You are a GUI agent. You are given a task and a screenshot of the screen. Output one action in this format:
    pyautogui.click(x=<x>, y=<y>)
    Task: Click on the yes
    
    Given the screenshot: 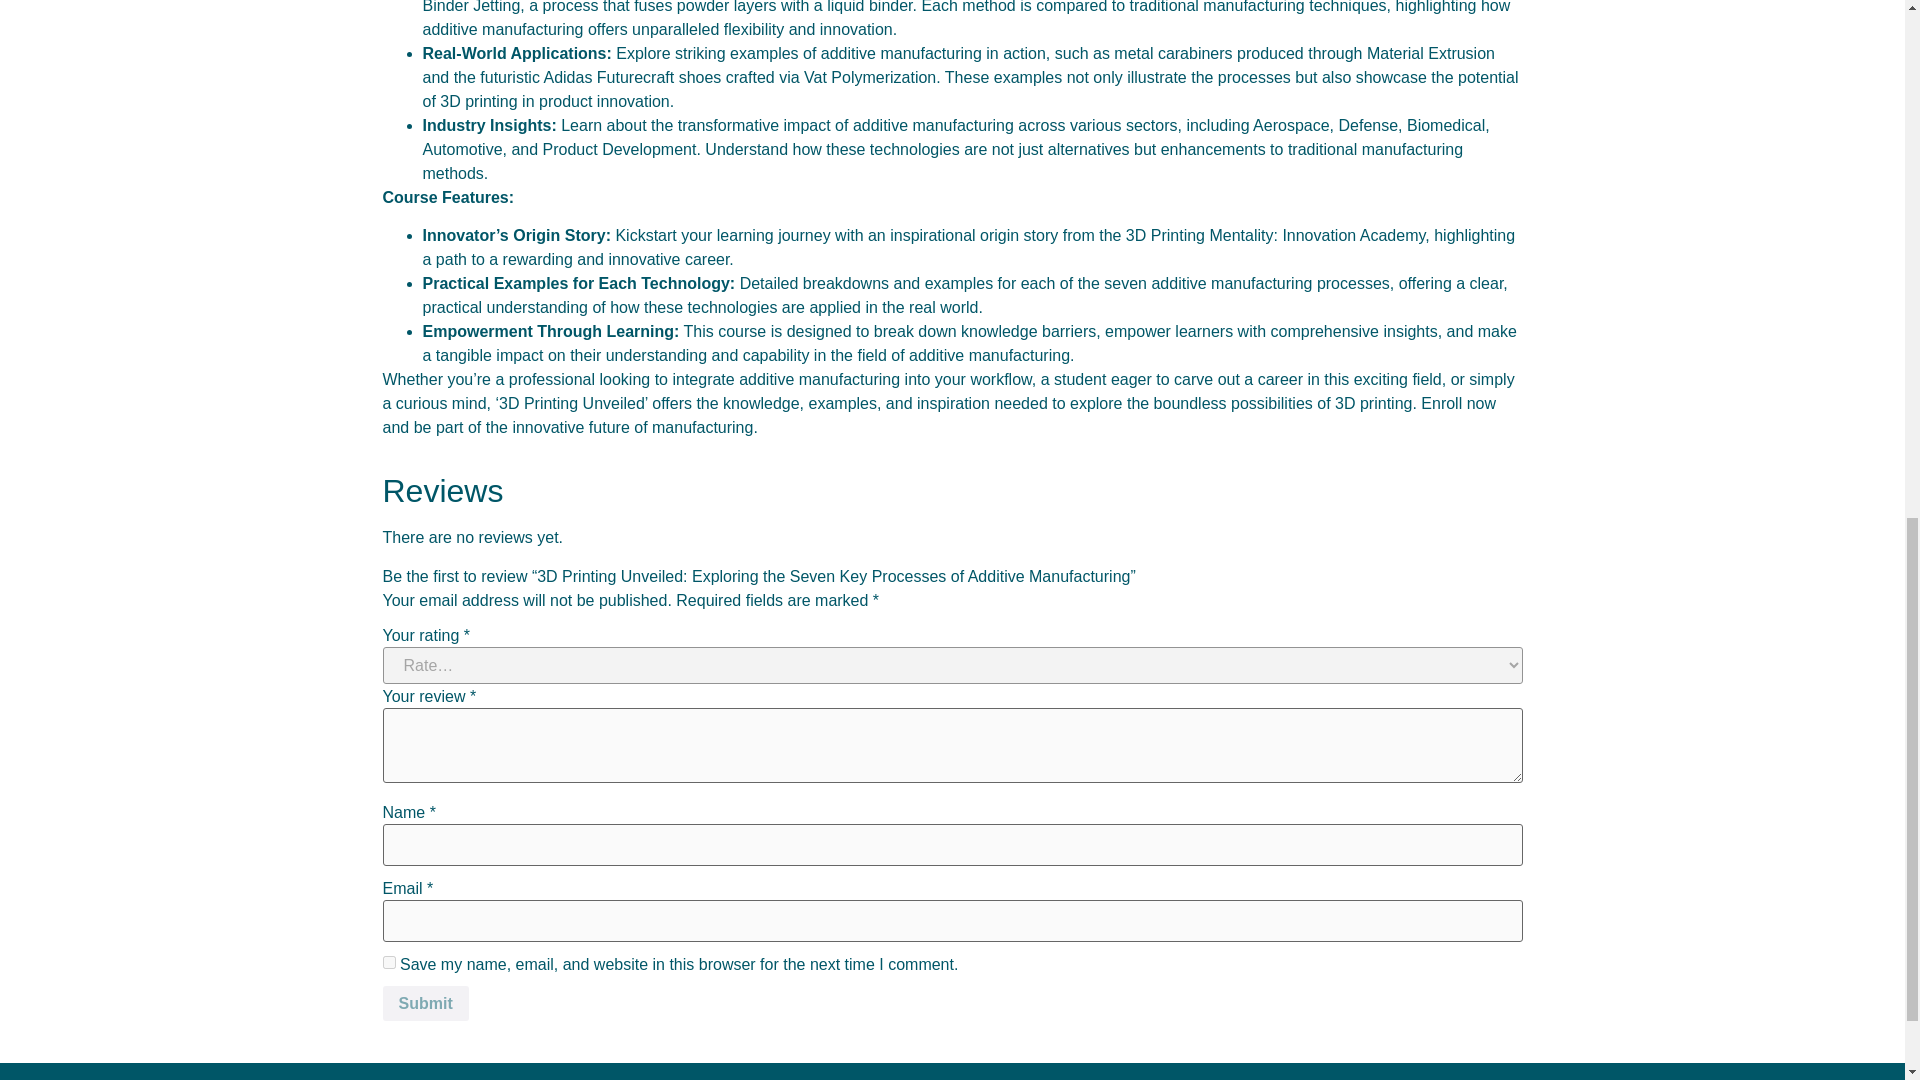 What is the action you would take?
    pyautogui.click(x=388, y=962)
    